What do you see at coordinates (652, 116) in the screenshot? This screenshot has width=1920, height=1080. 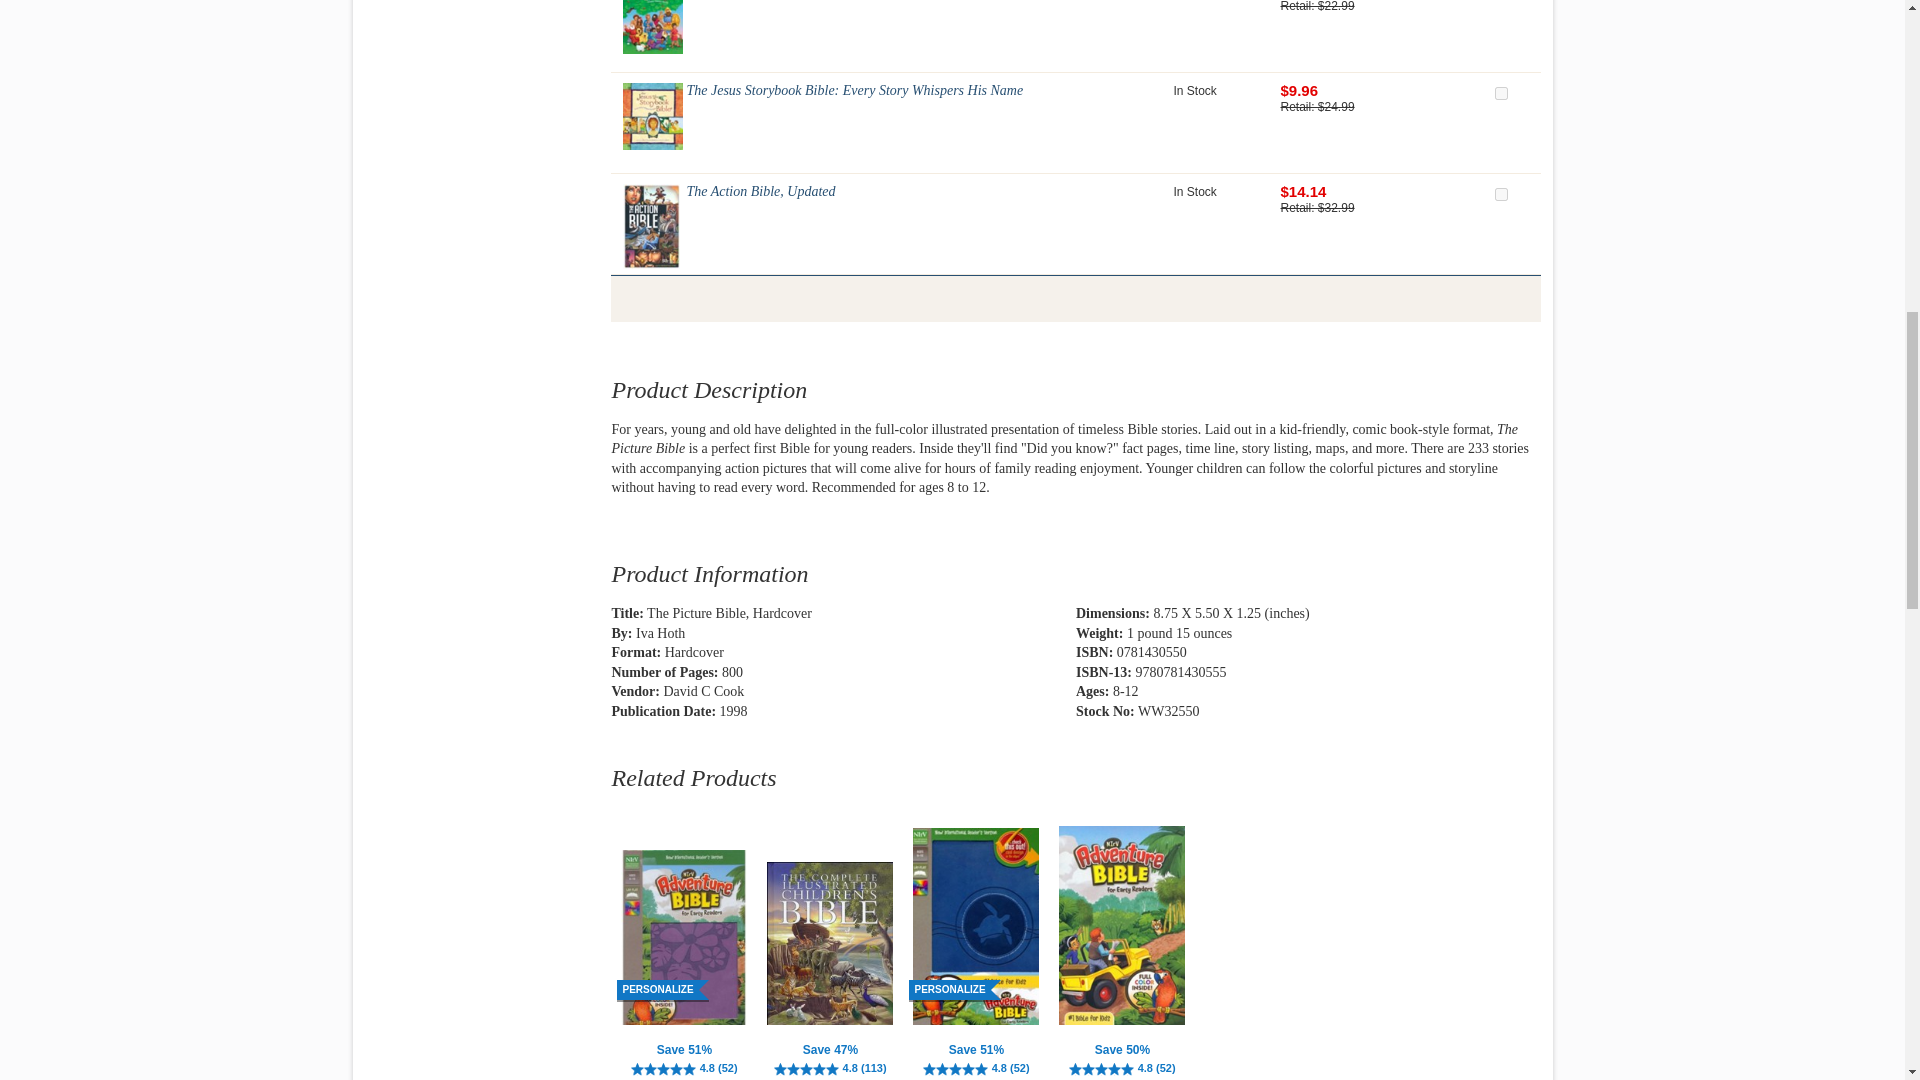 I see `The Jesus Storybook Bible: Every Story Whispers His Name` at bounding box center [652, 116].